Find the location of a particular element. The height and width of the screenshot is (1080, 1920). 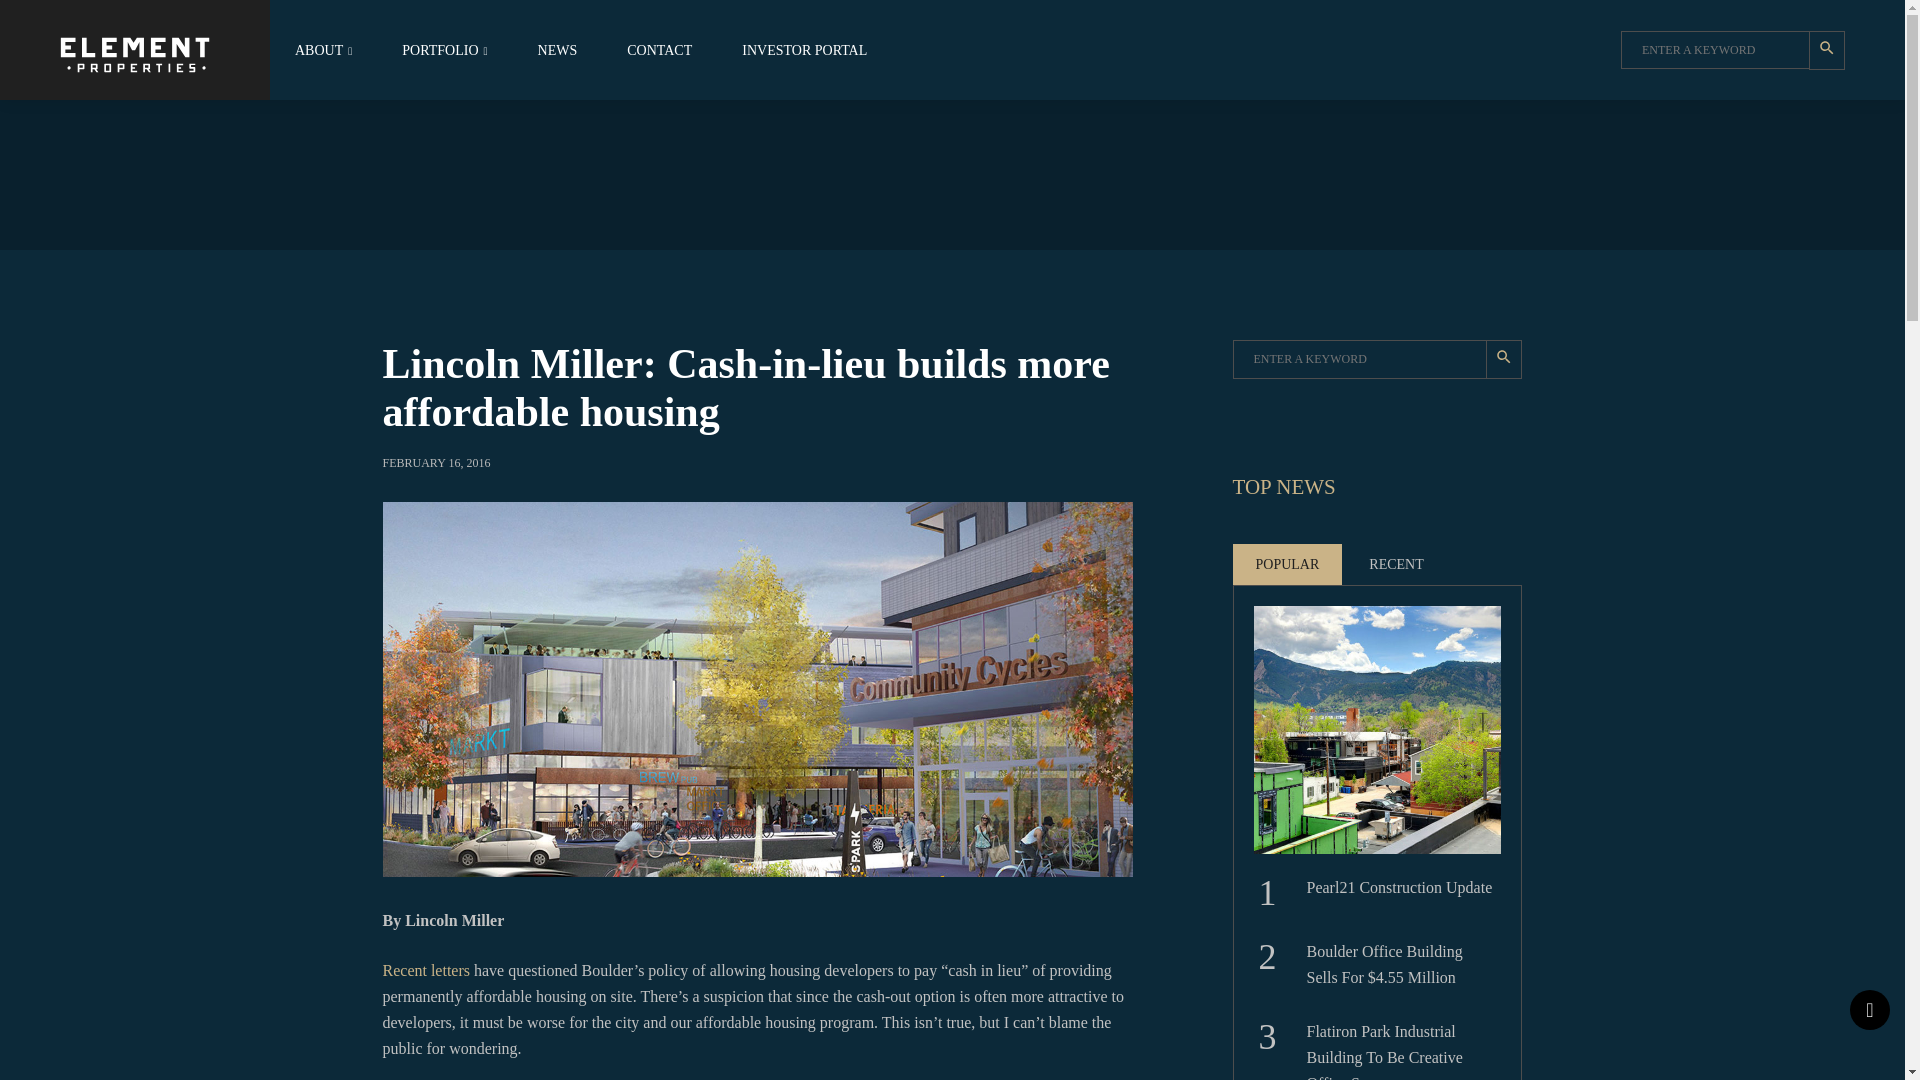

Recent is located at coordinates (404, 970).